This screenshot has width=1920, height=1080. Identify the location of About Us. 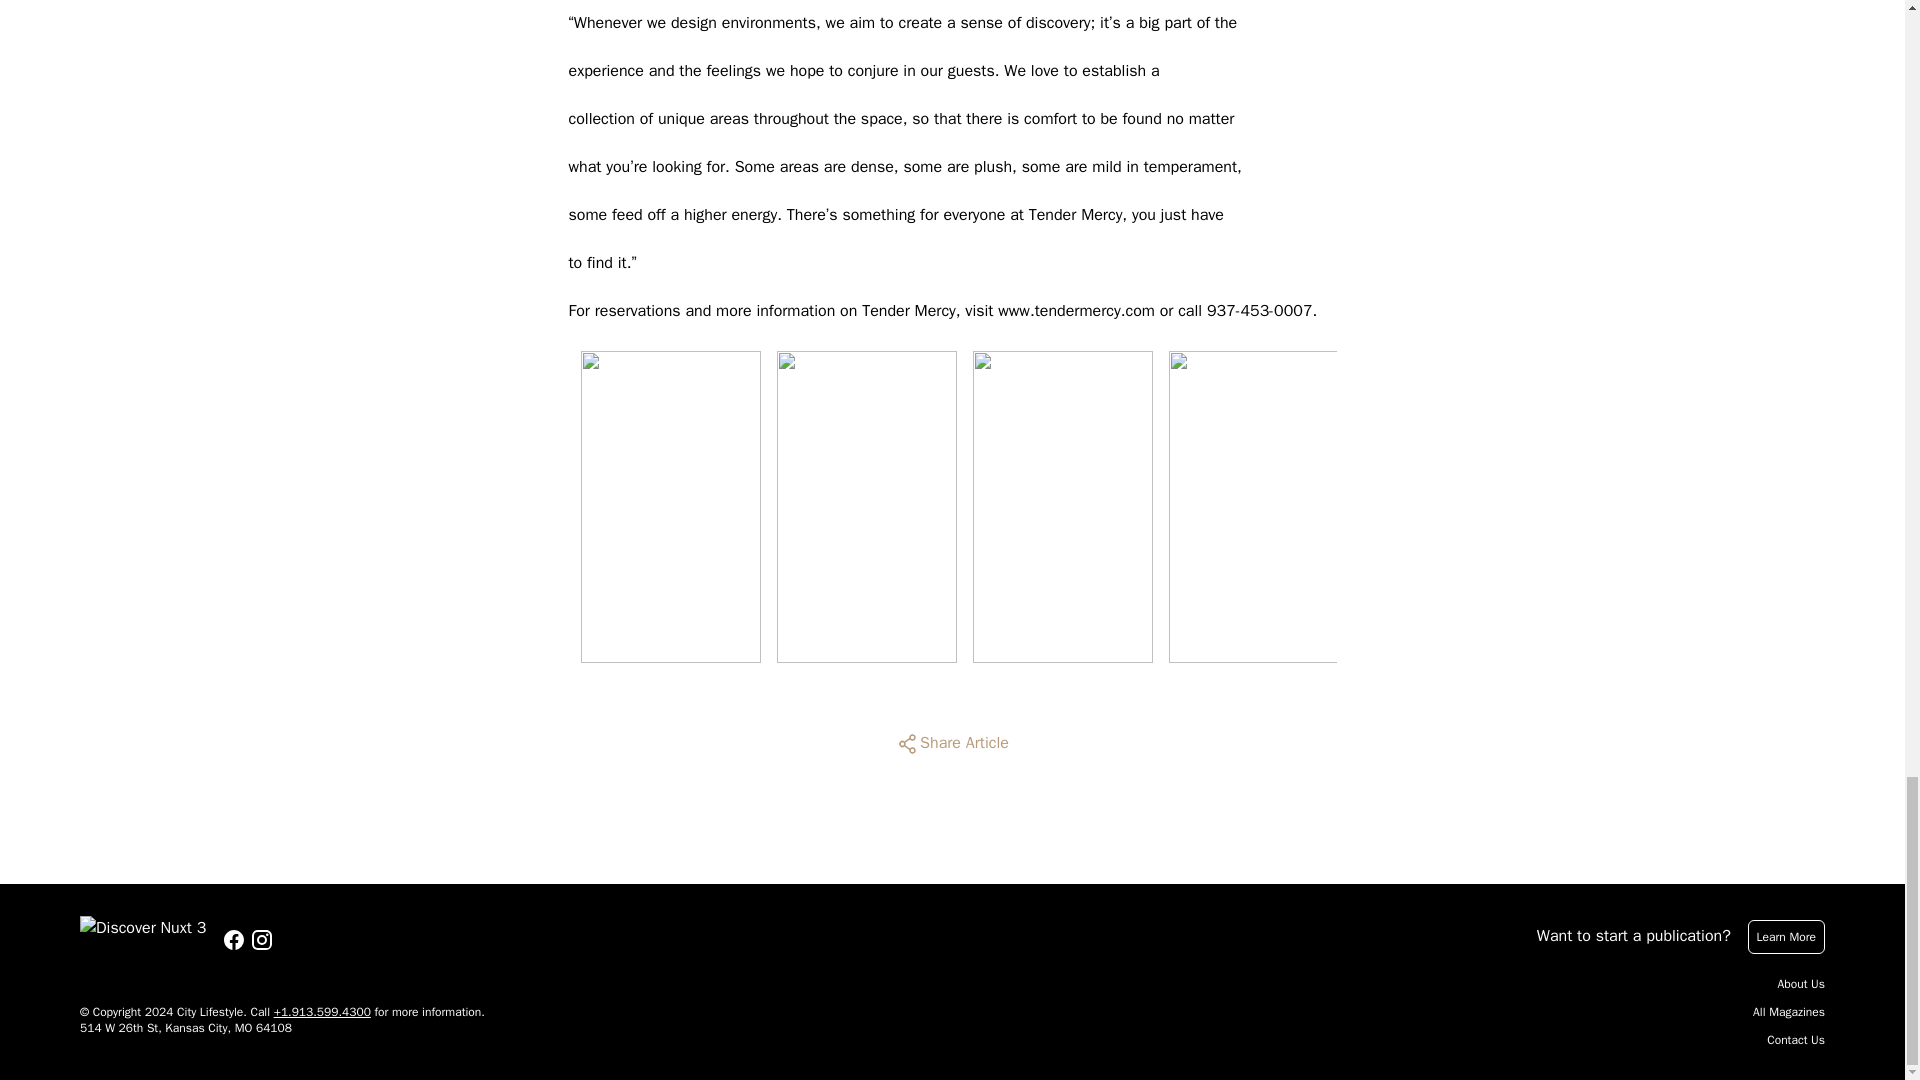
(1801, 984).